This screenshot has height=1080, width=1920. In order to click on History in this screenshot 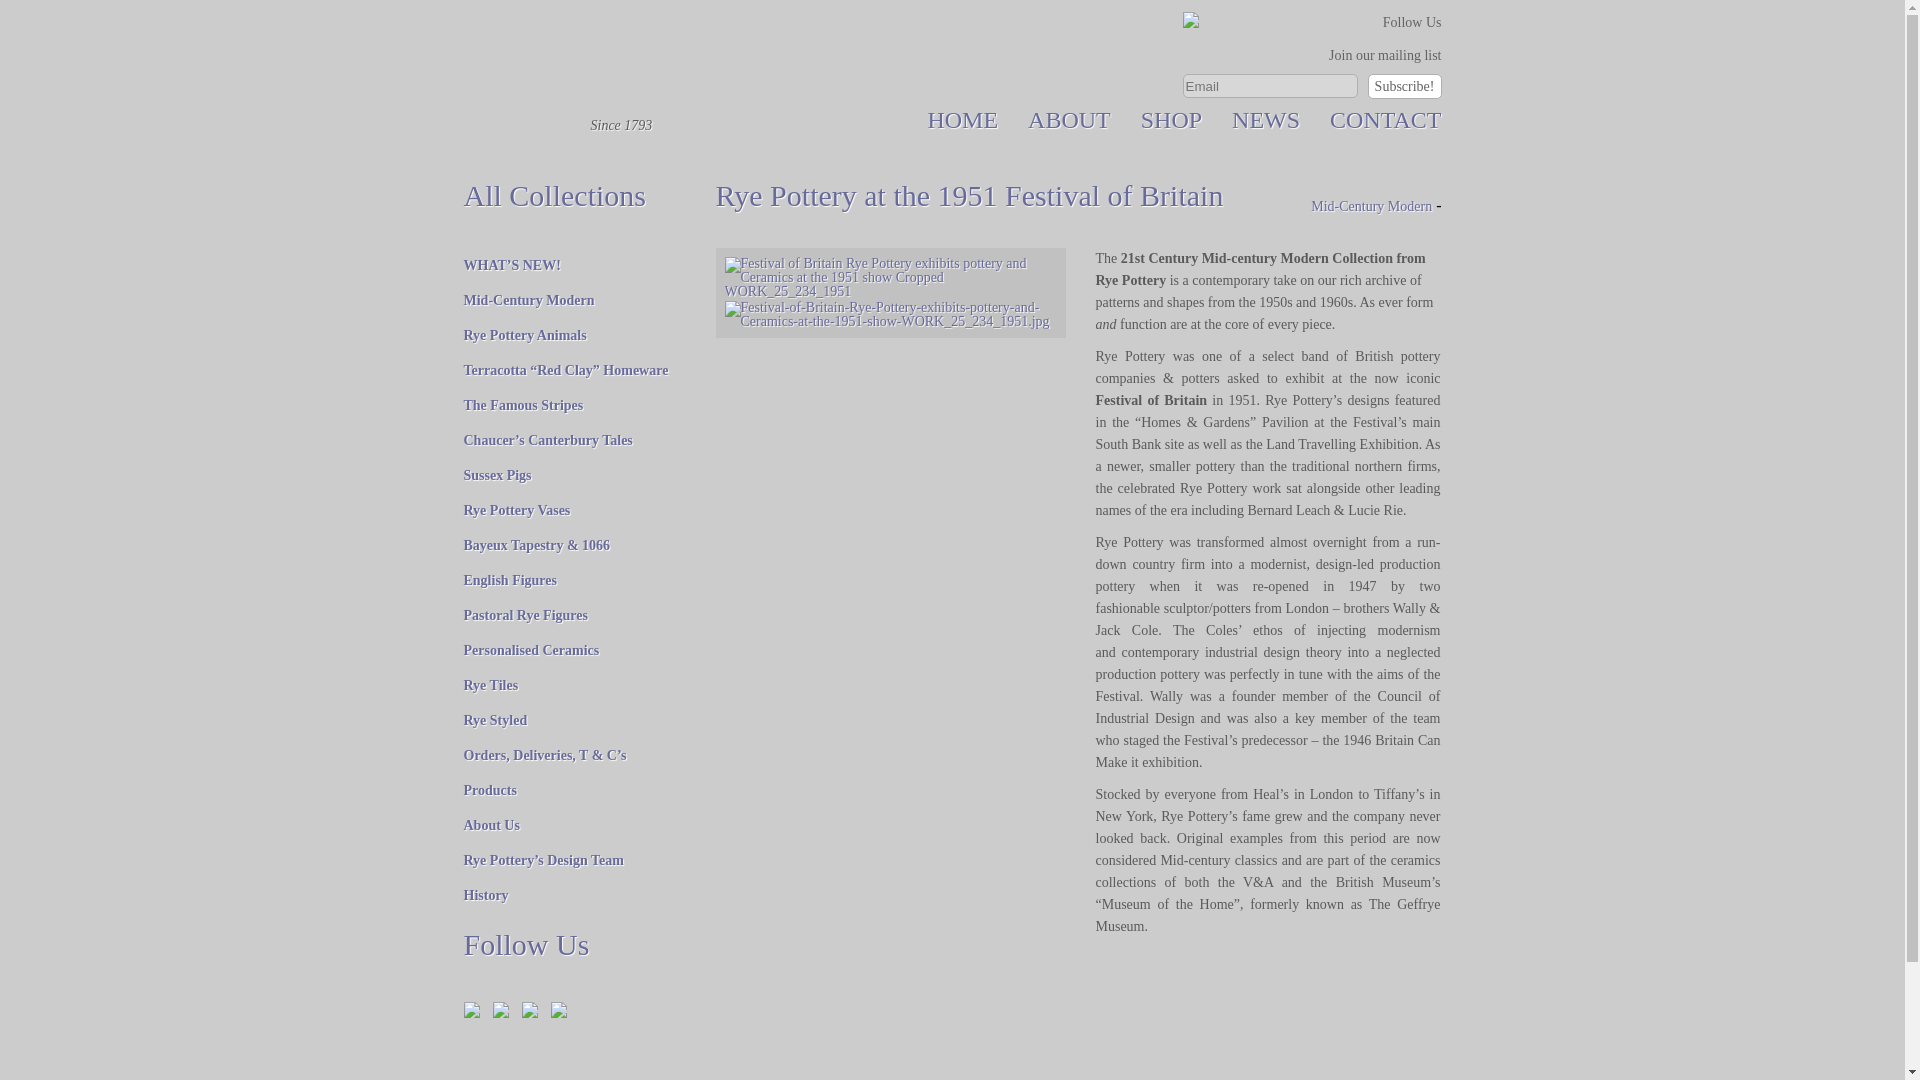, I will do `click(486, 894)`.